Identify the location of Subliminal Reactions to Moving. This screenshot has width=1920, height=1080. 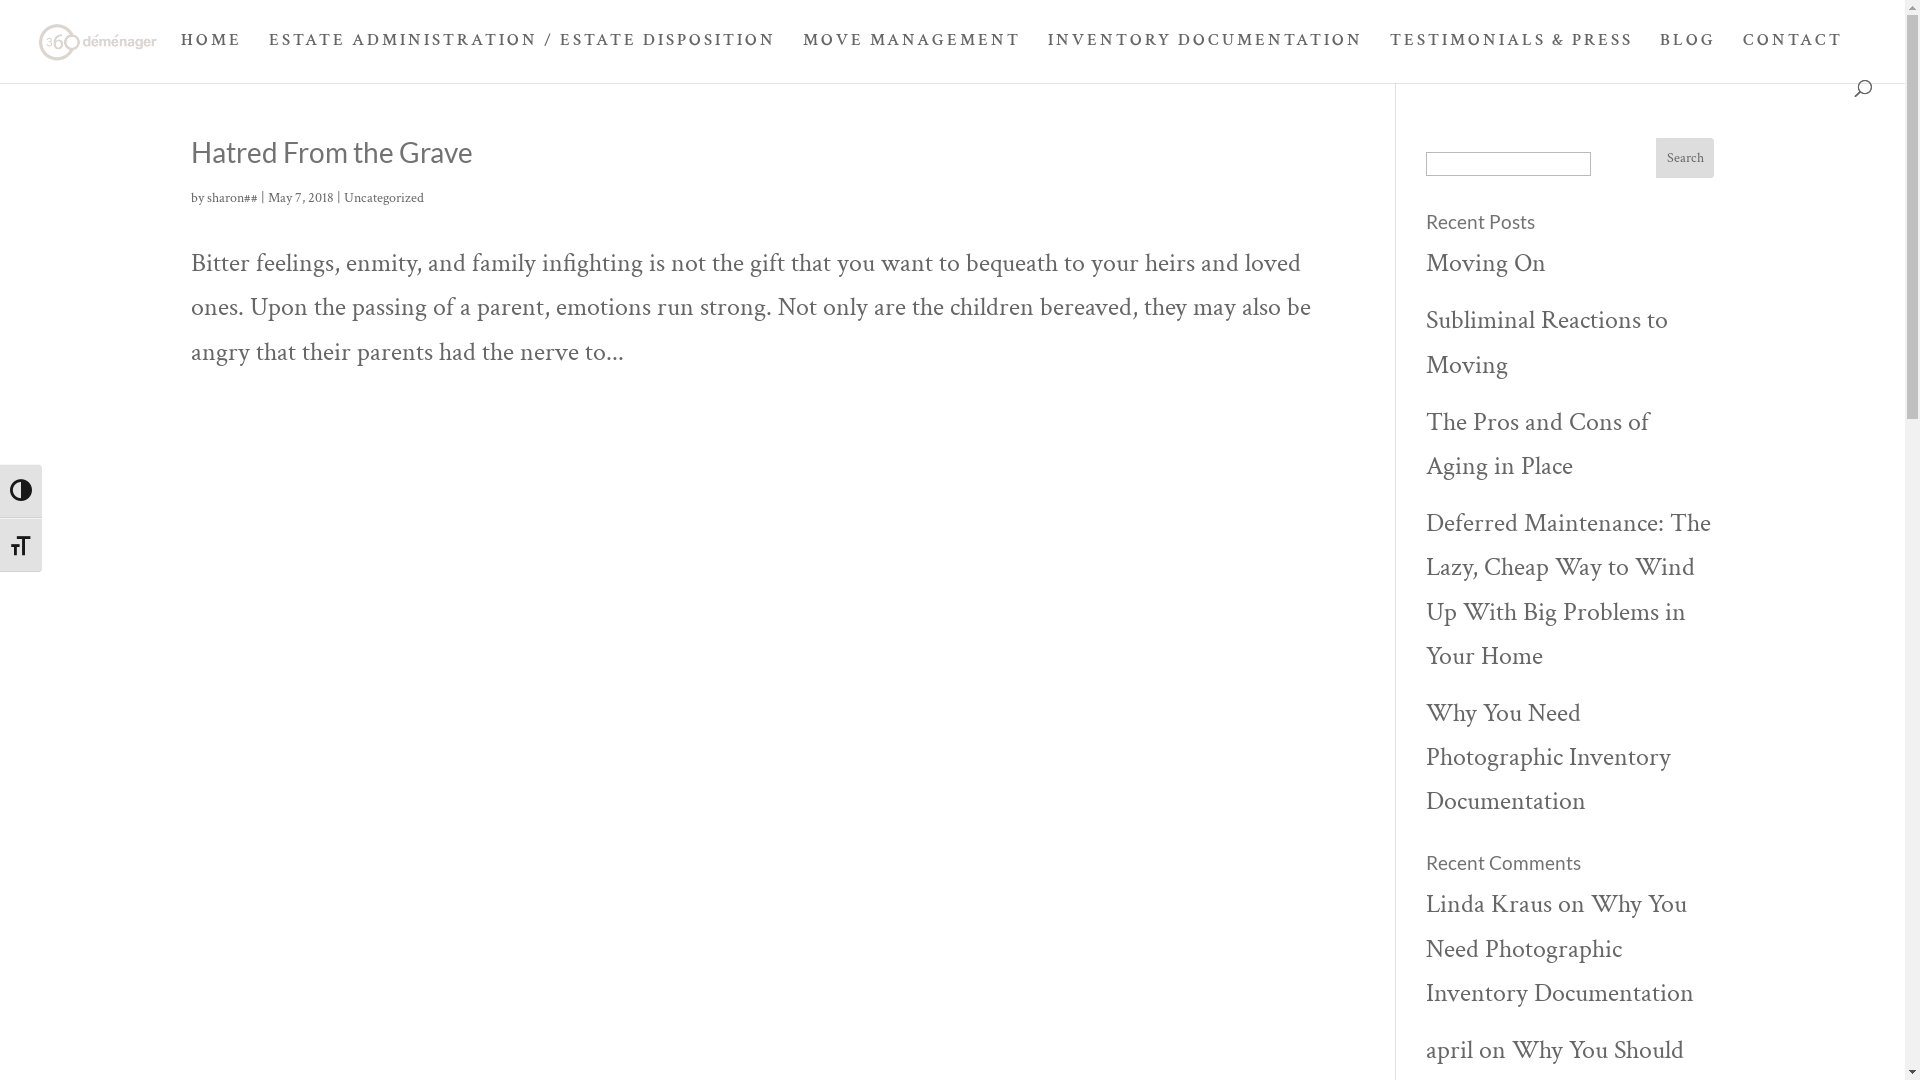
(1547, 342).